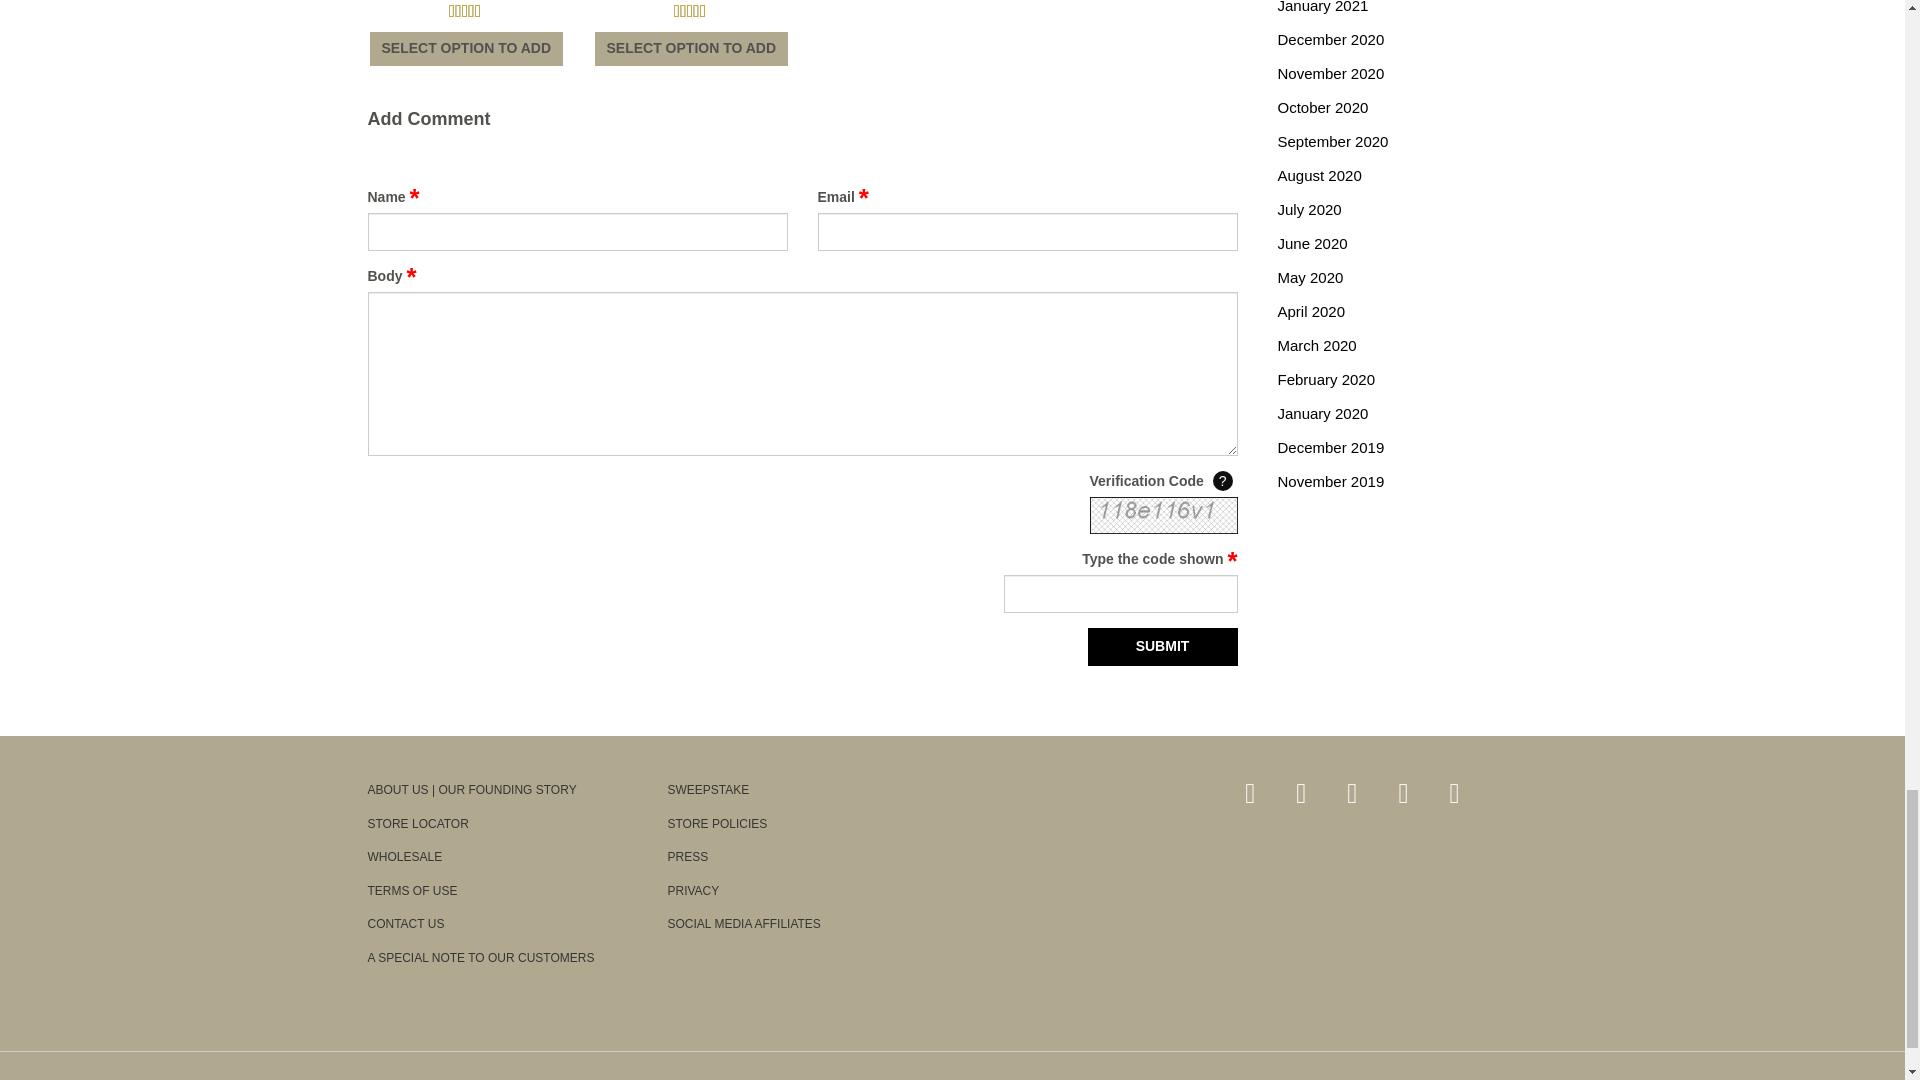 Image resolution: width=1920 pixels, height=1080 pixels. I want to click on Subscribe to our Blog, so click(1250, 793).